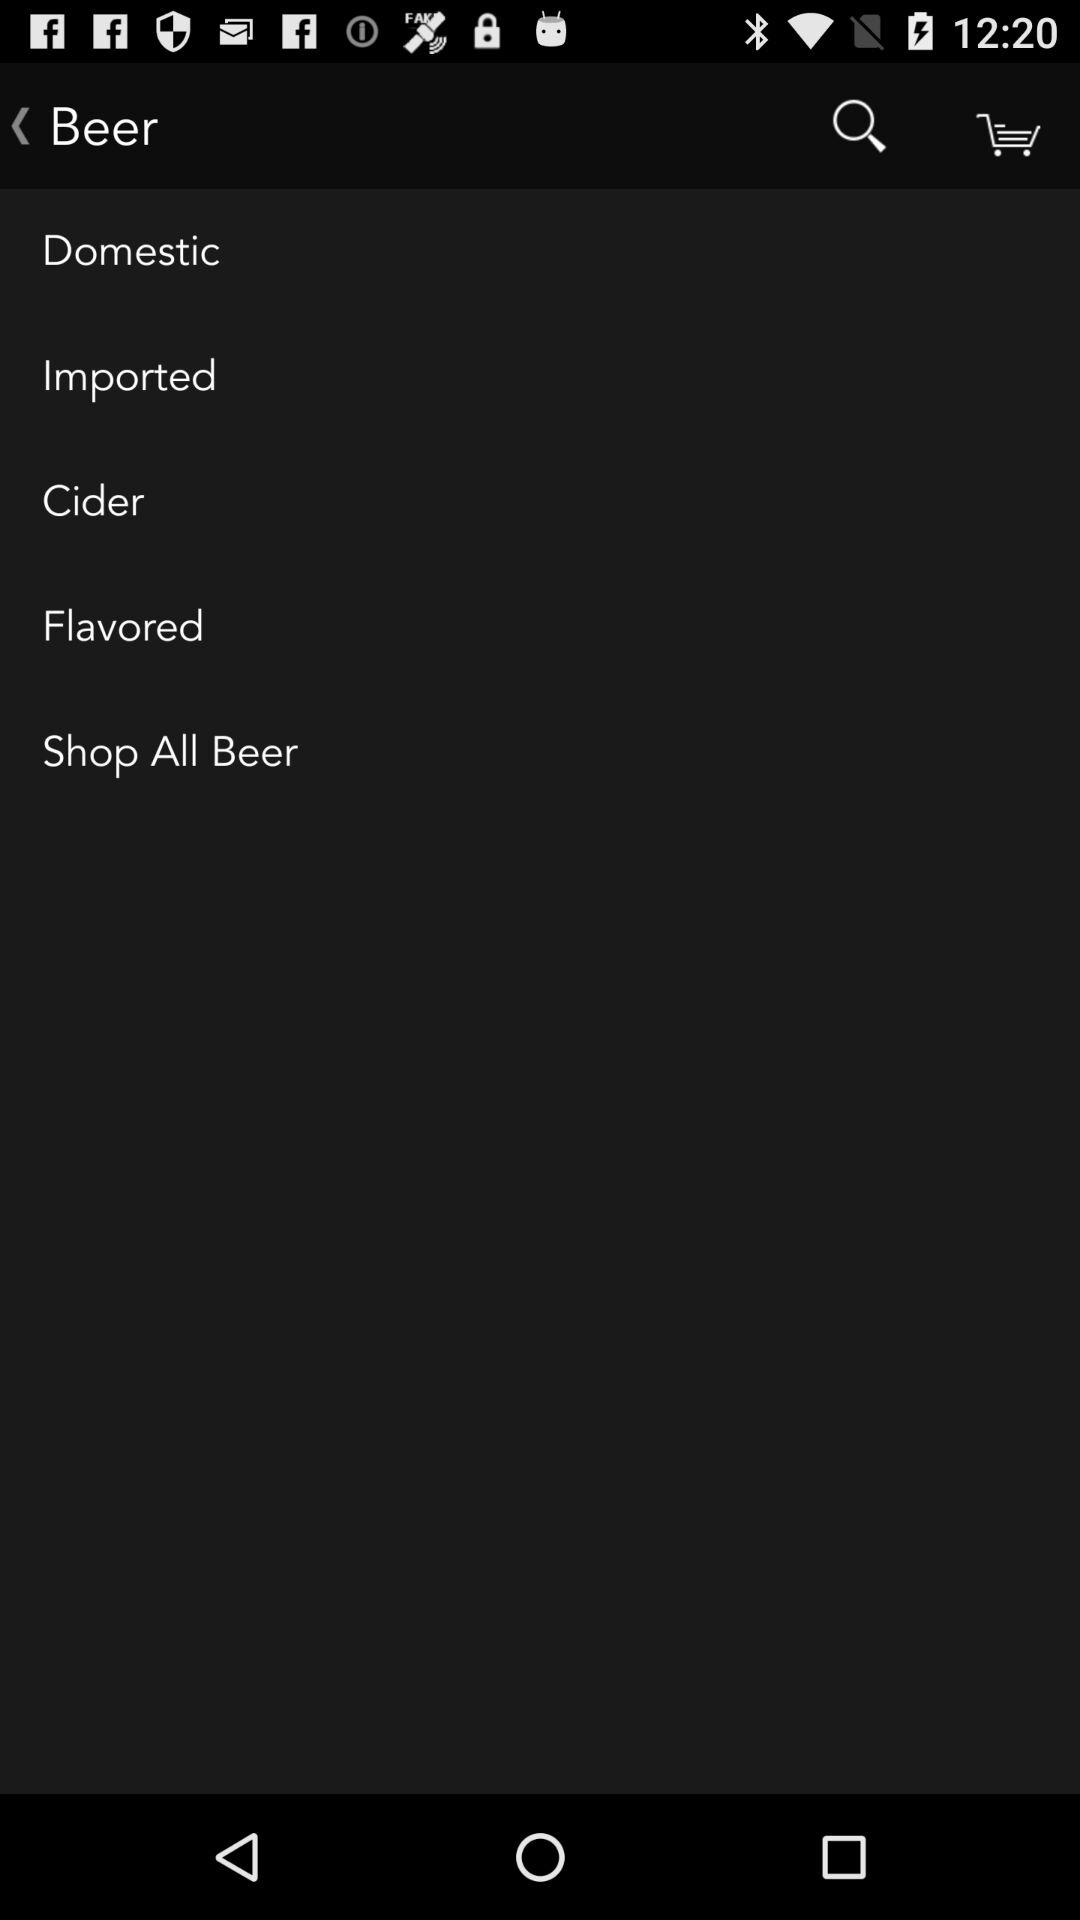 The image size is (1080, 1920). Describe the element at coordinates (540, 252) in the screenshot. I see `click the domestic icon` at that location.